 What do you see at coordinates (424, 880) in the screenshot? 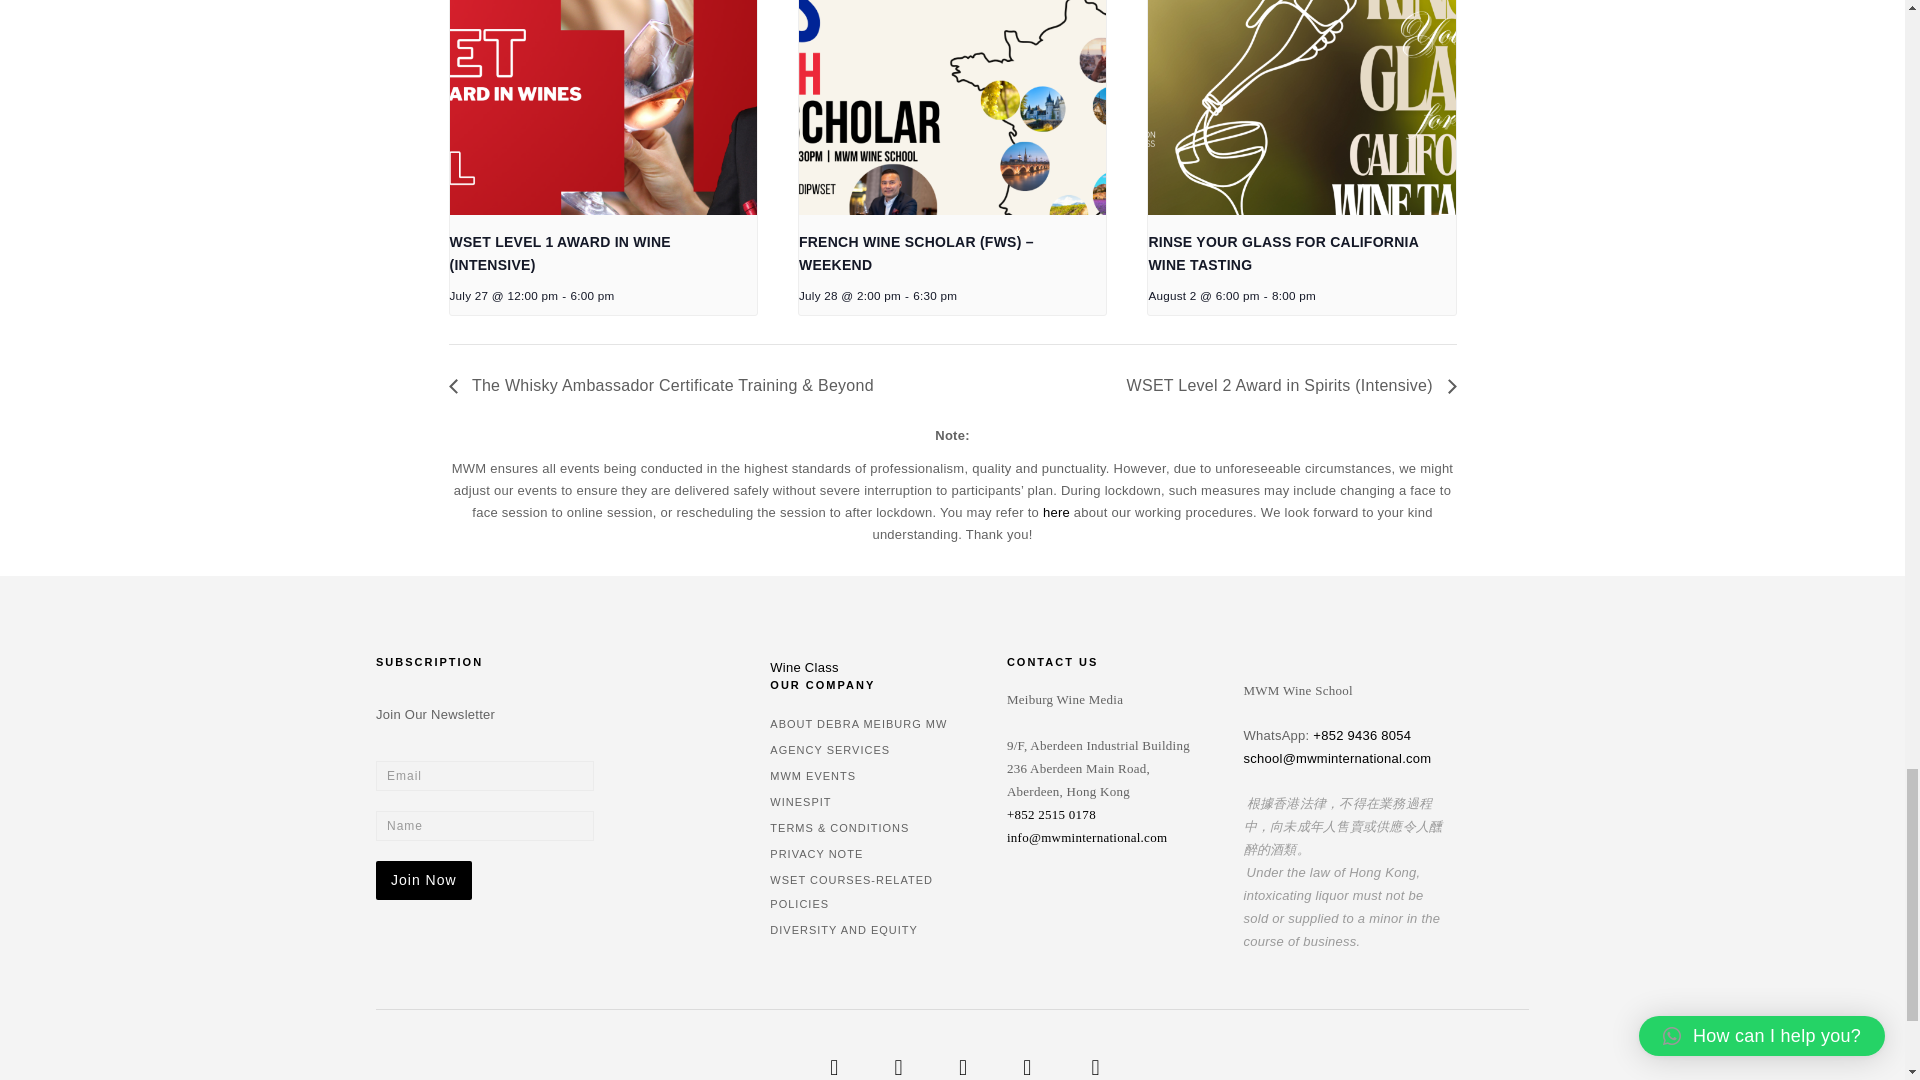
I see `Join Now` at bounding box center [424, 880].